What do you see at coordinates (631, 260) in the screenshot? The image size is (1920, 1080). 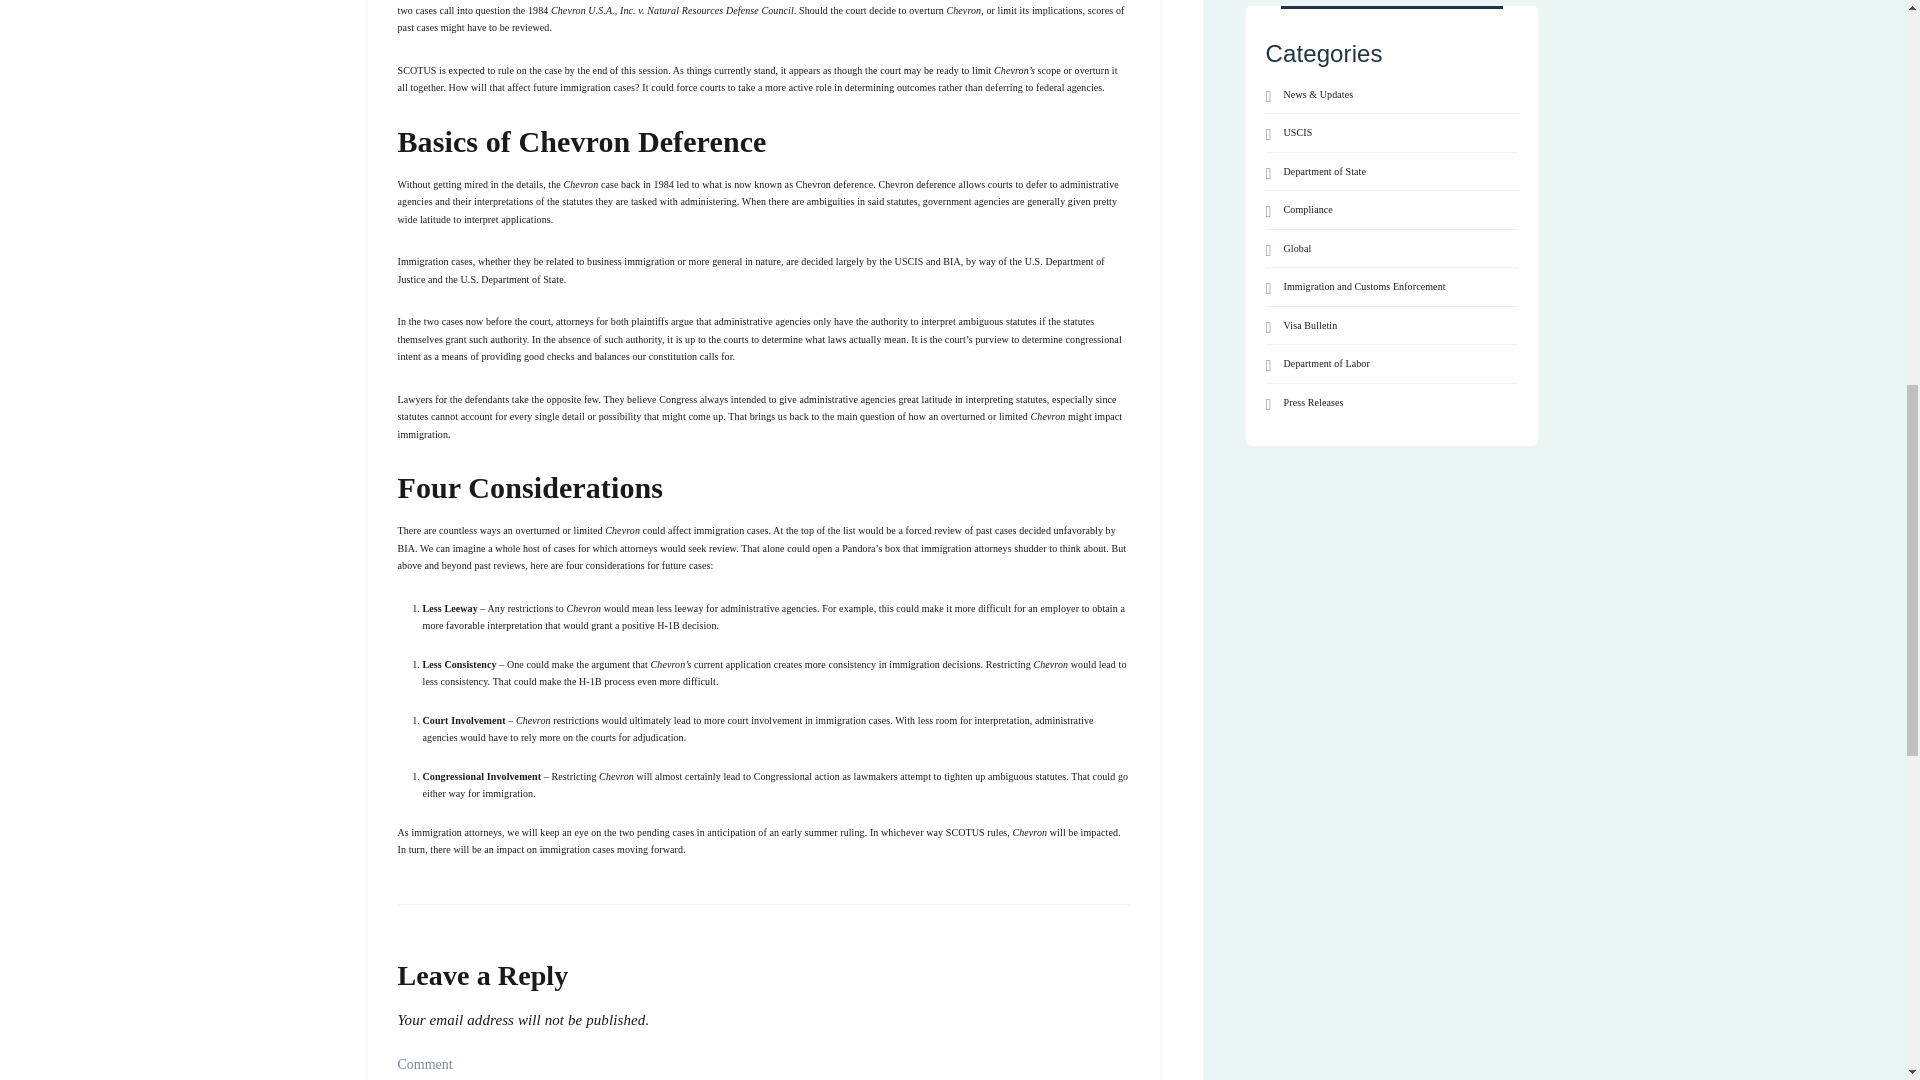 I see `business immigration` at bounding box center [631, 260].